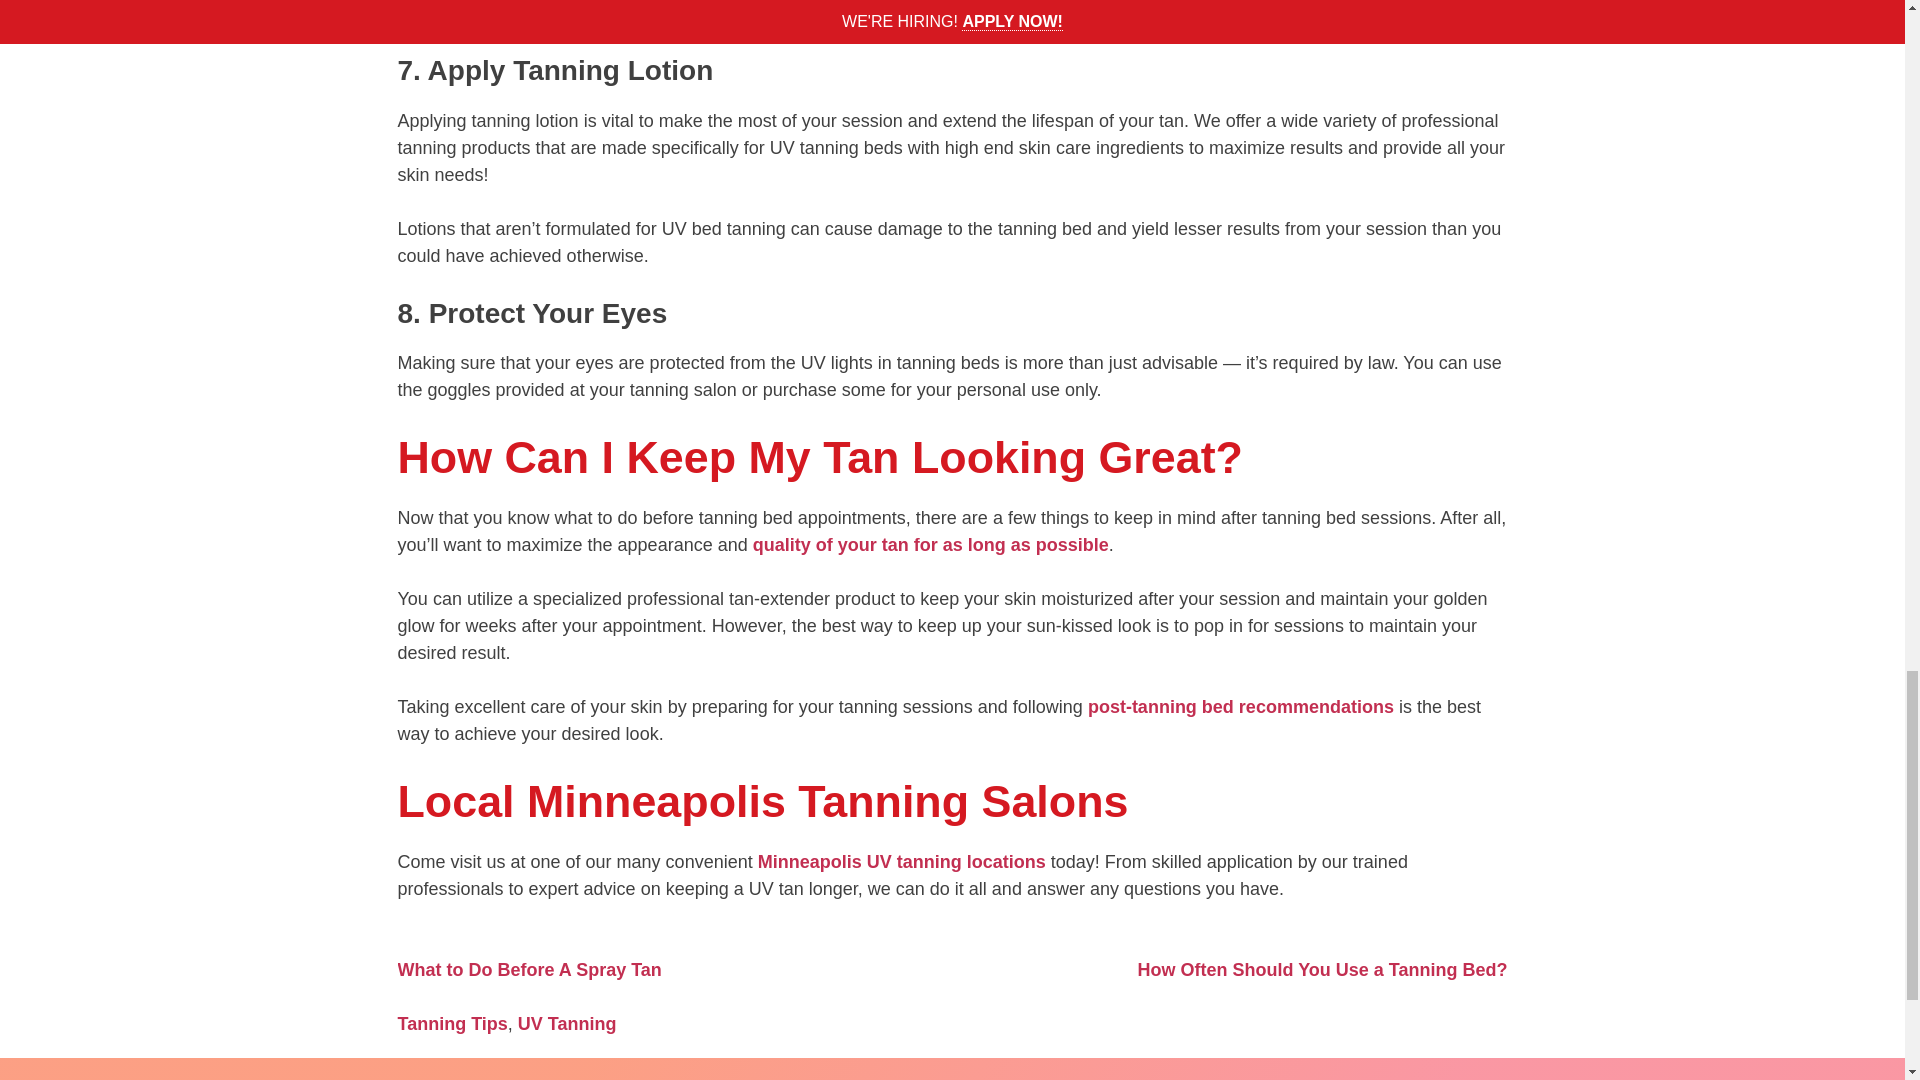 Image resolution: width=1920 pixels, height=1080 pixels. What do you see at coordinates (930, 544) in the screenshot?
I see `quality of your tan for as long as possible` at bounding box center [930, 544].